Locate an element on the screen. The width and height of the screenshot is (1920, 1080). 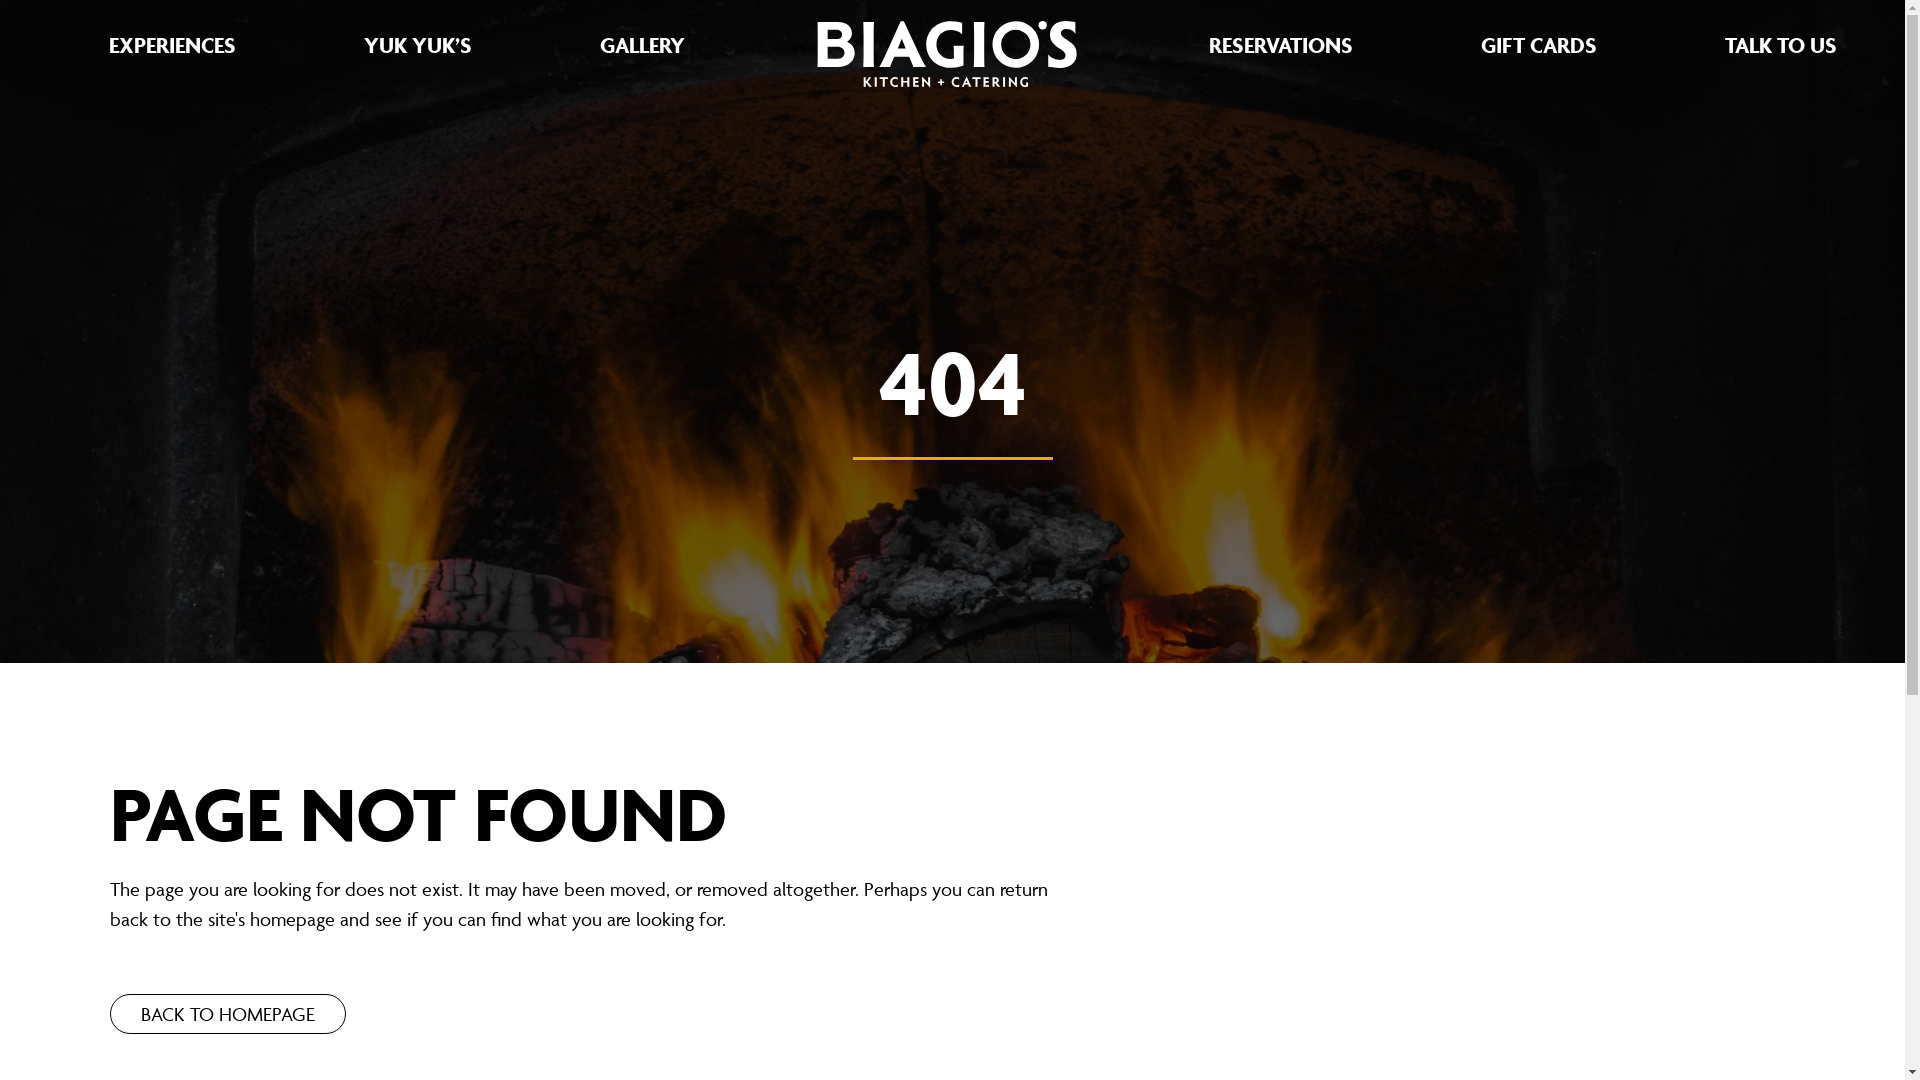
BACK TO HOMEPAGE is located at coordinates (228, 1014).